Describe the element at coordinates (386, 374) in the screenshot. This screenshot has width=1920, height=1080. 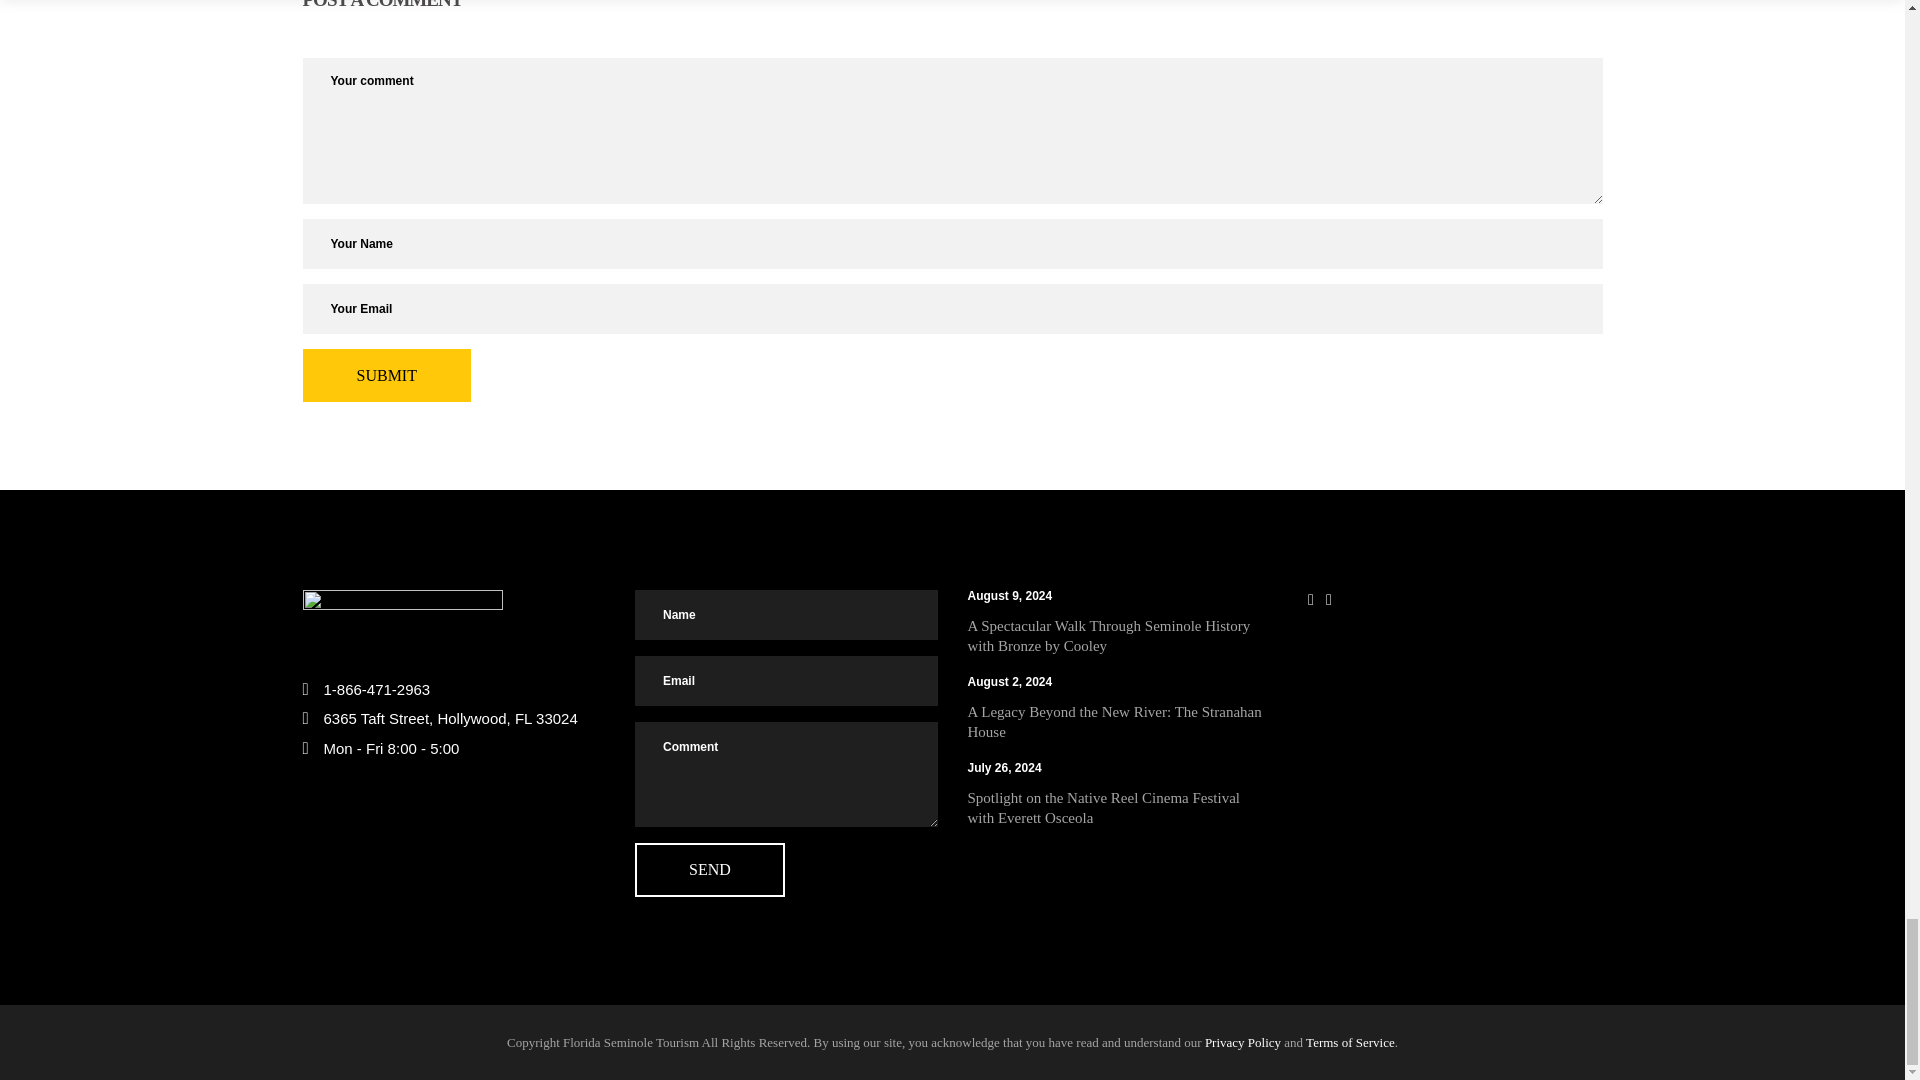
I see `Submit` at that location.